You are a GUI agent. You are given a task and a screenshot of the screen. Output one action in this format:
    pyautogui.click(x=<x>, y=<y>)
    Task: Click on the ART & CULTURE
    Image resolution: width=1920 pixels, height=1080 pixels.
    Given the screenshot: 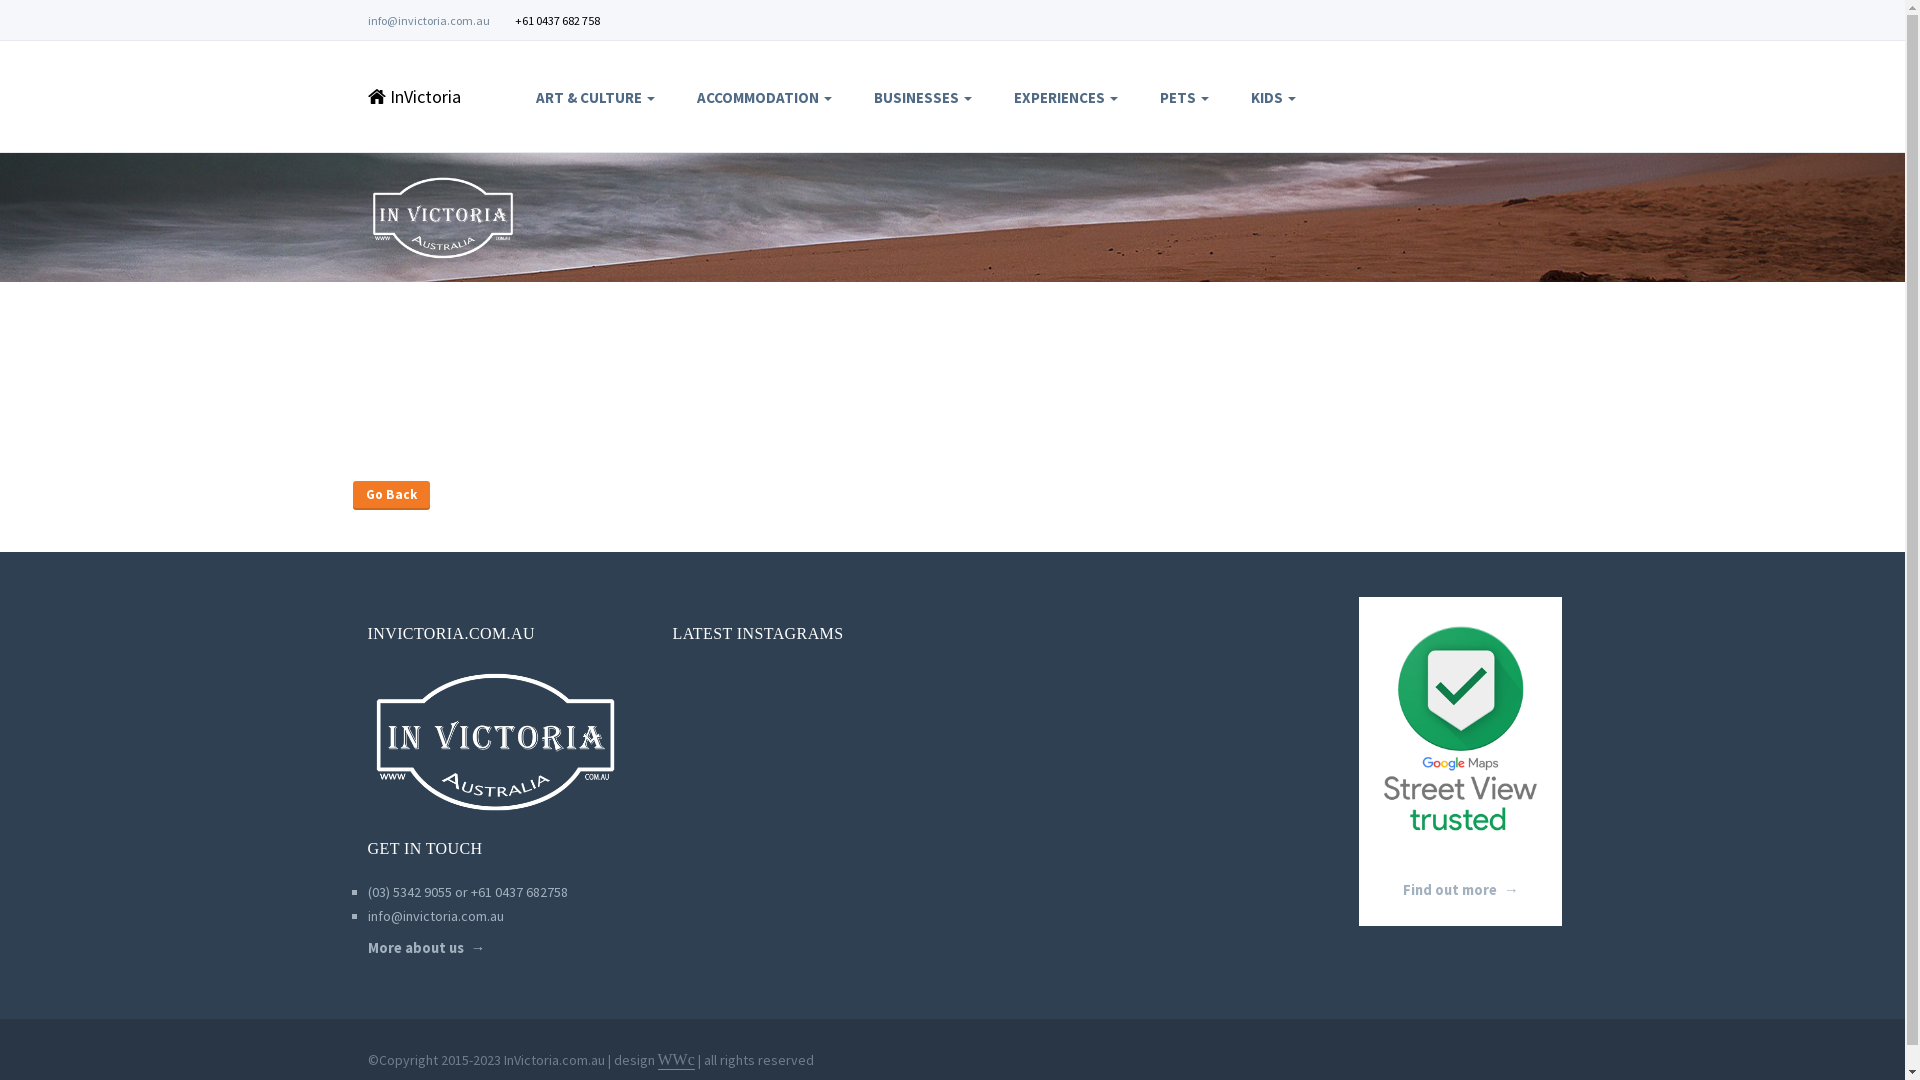 What is the action you would take?
    pyautogui.click(x=596, y=98)
    